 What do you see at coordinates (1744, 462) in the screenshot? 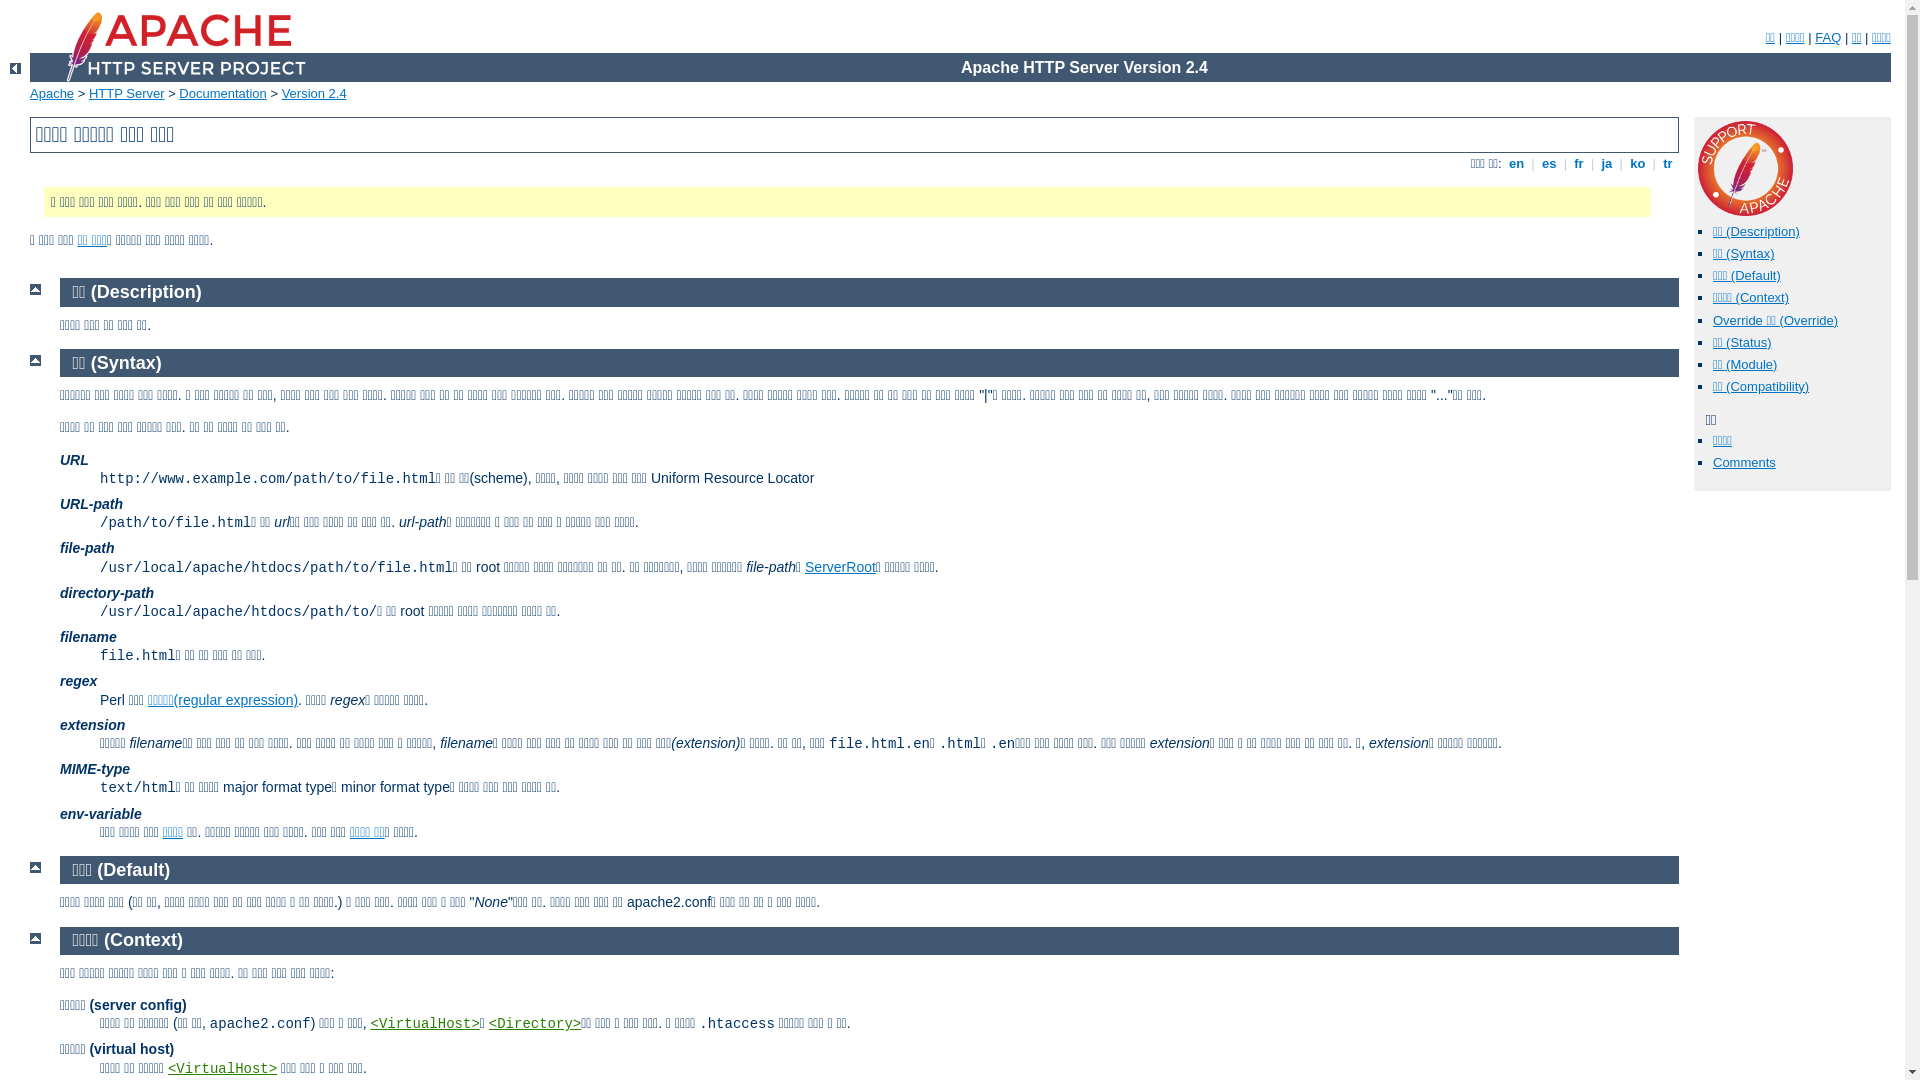
I see `Comments` at bounding box center [1744, 462].